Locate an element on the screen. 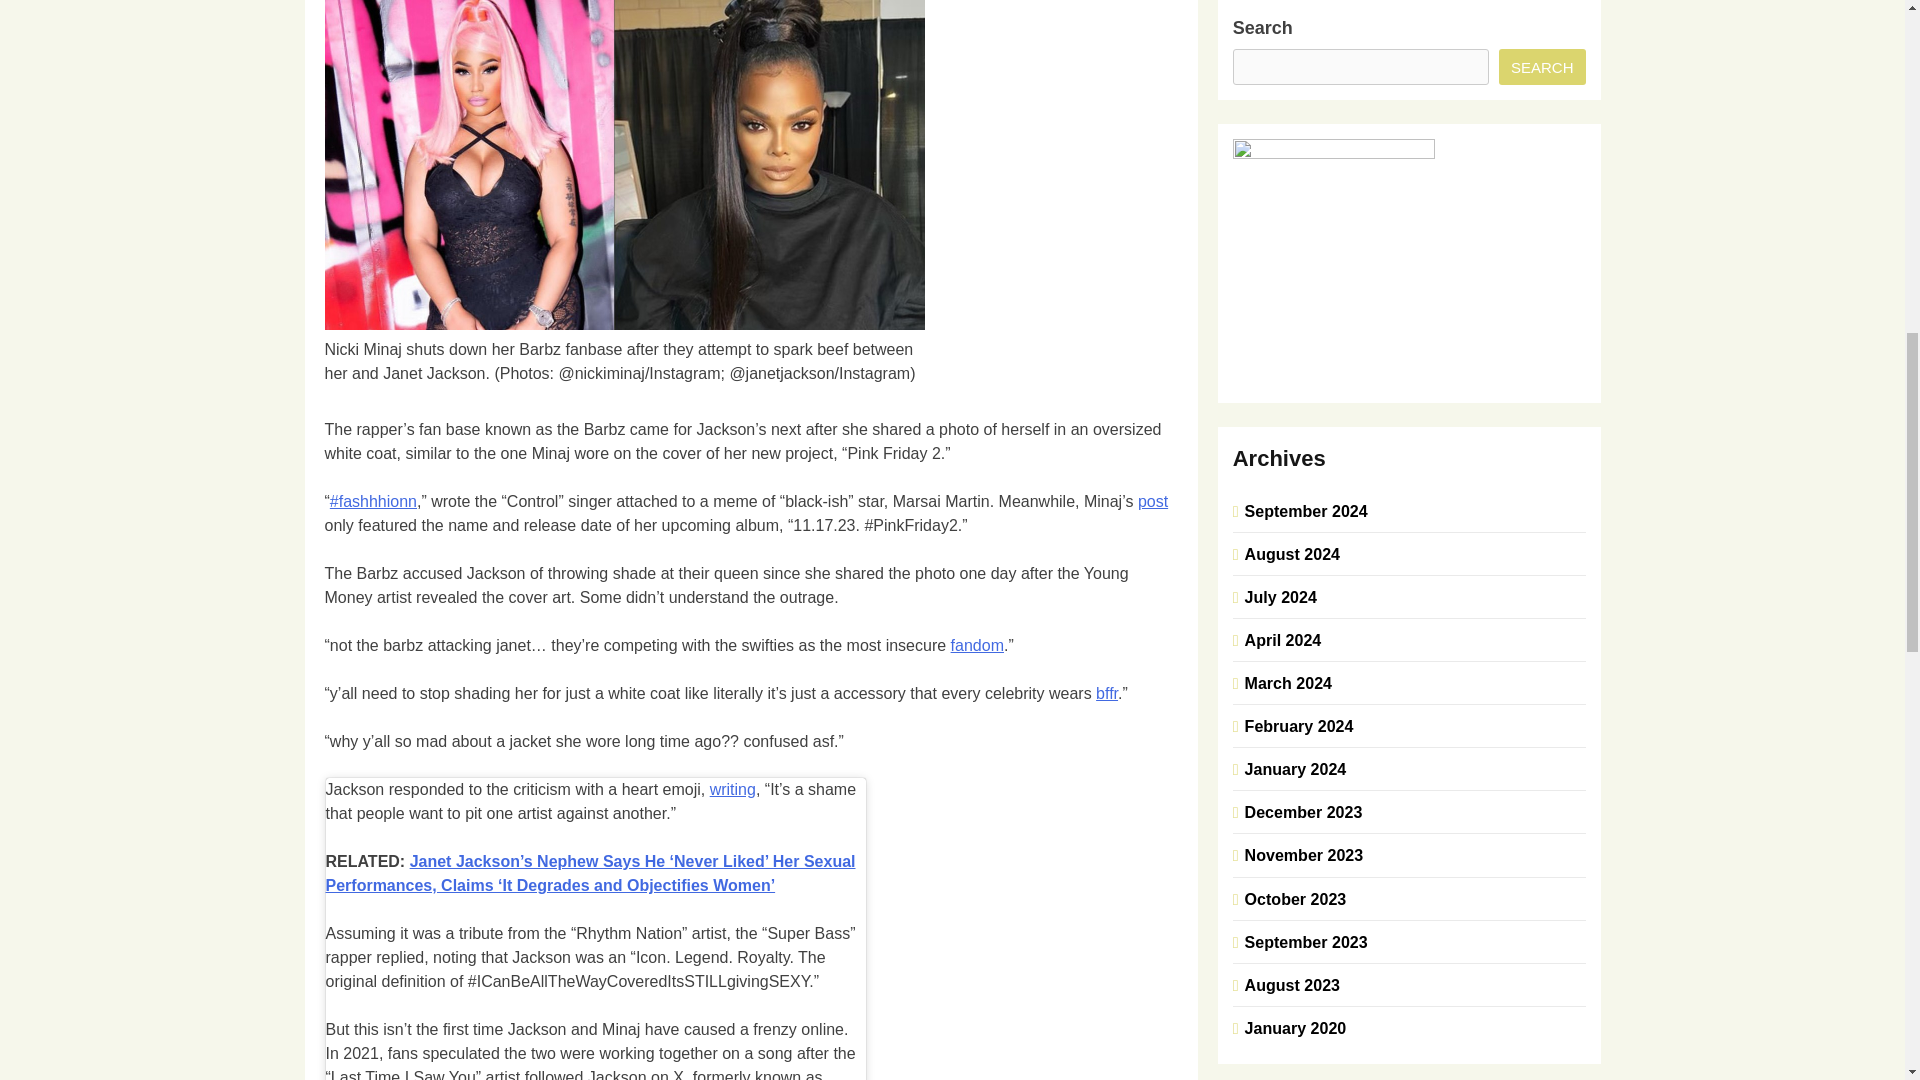 The width and height of the screenshot is (1920, 1080). fandom is located at coordinates (977, 646).